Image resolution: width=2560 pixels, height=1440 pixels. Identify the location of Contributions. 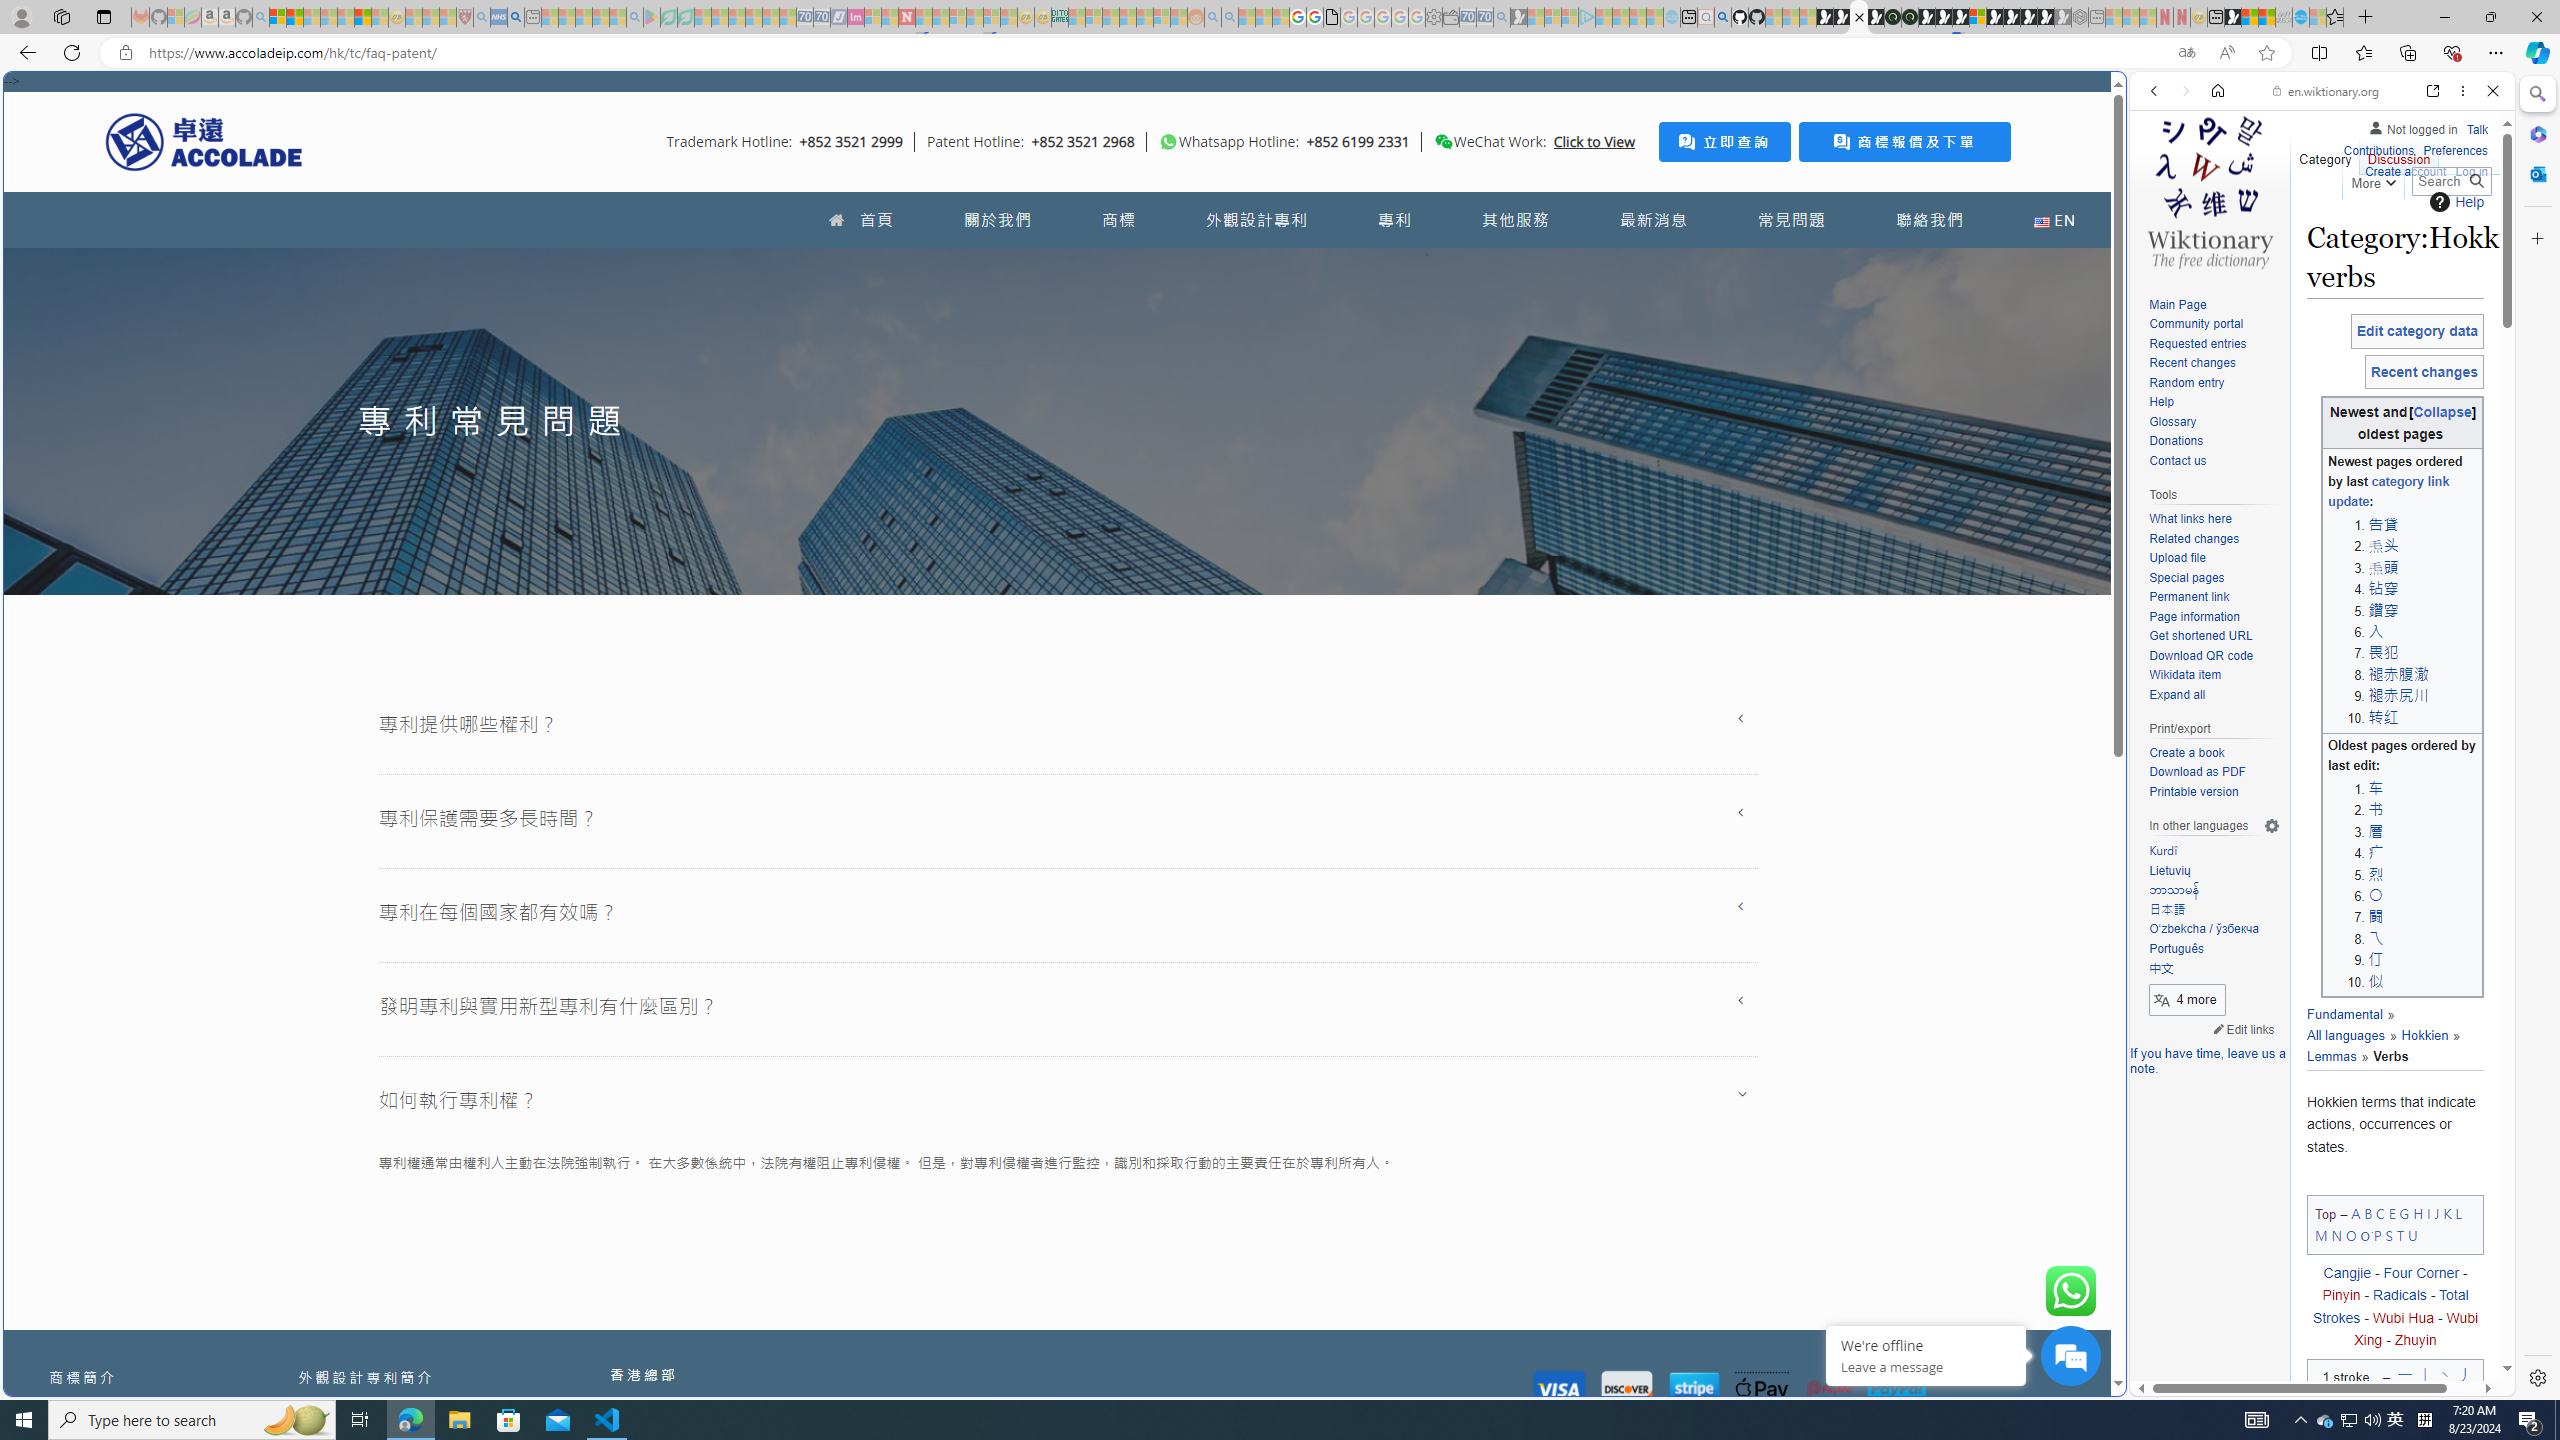
(2378, 151).